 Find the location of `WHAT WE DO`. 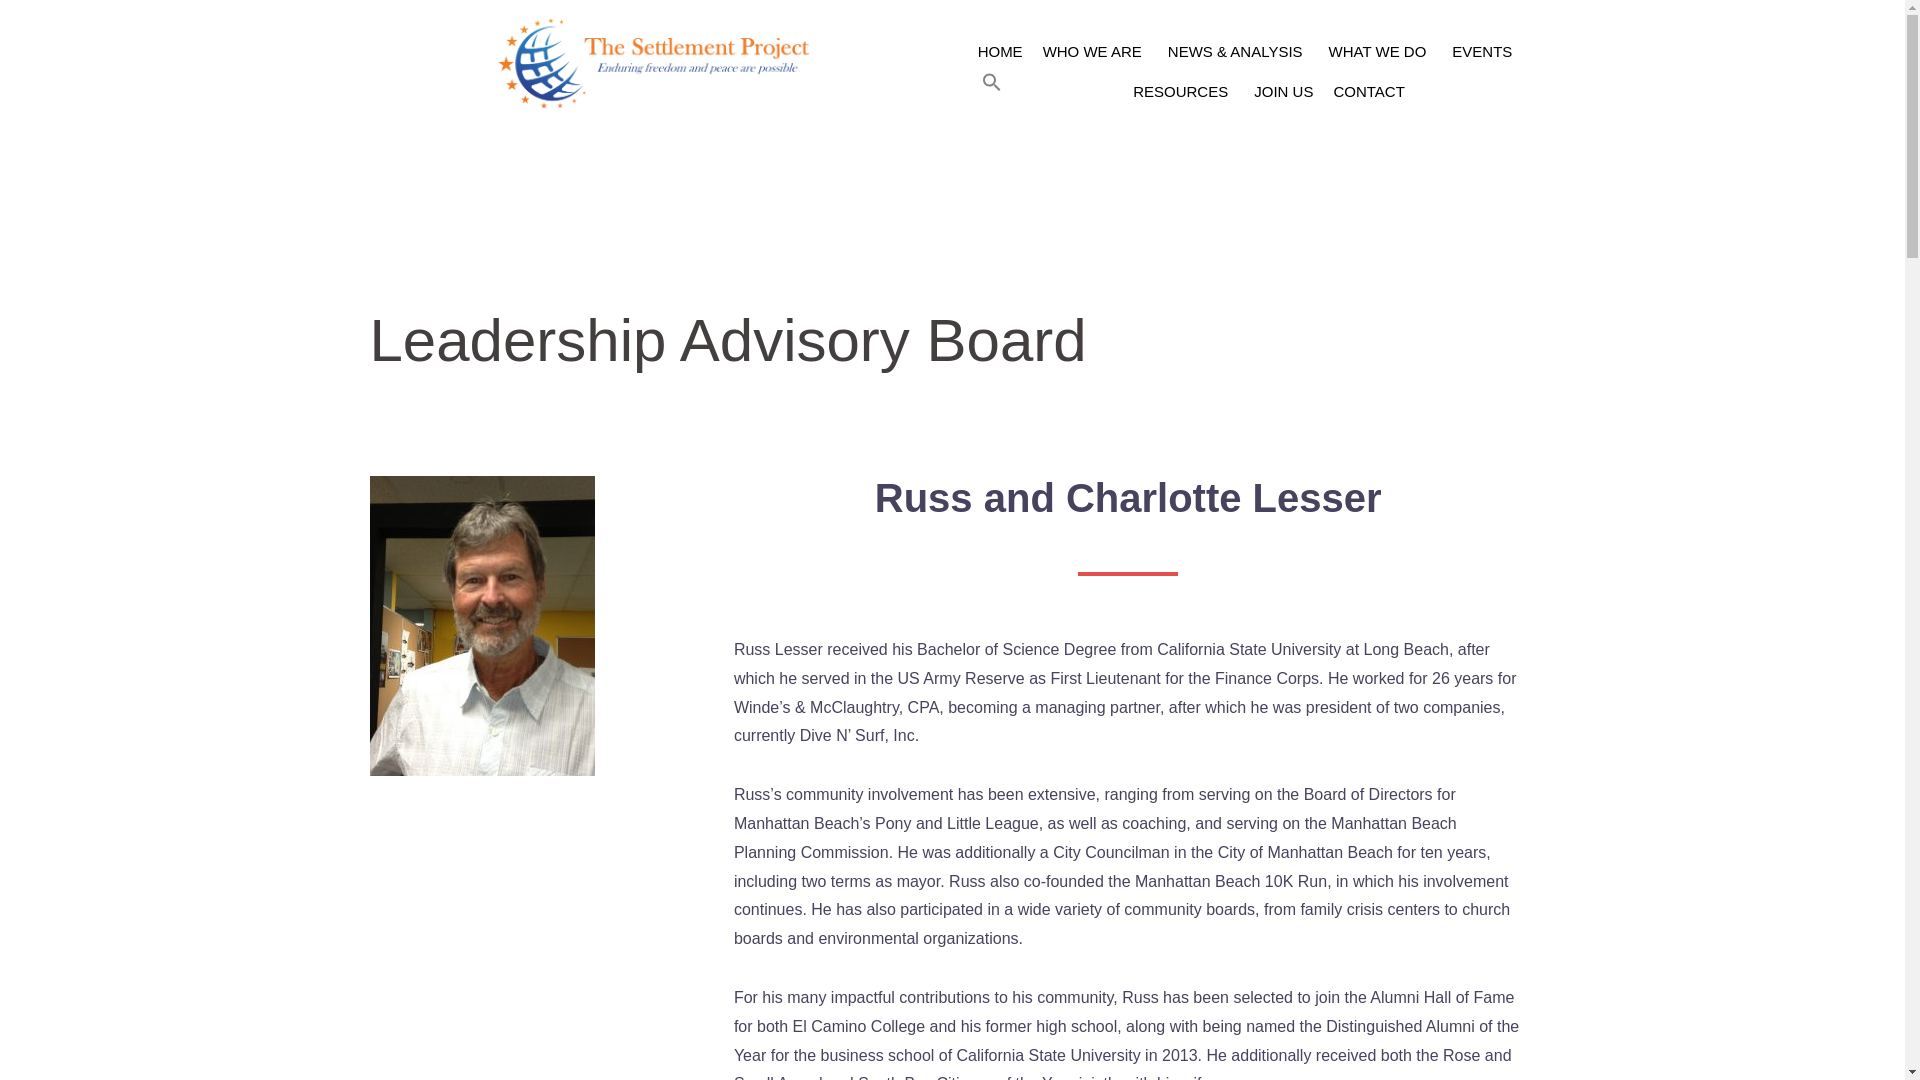

WHAT WE DO is located at coordinates (1381, 52).